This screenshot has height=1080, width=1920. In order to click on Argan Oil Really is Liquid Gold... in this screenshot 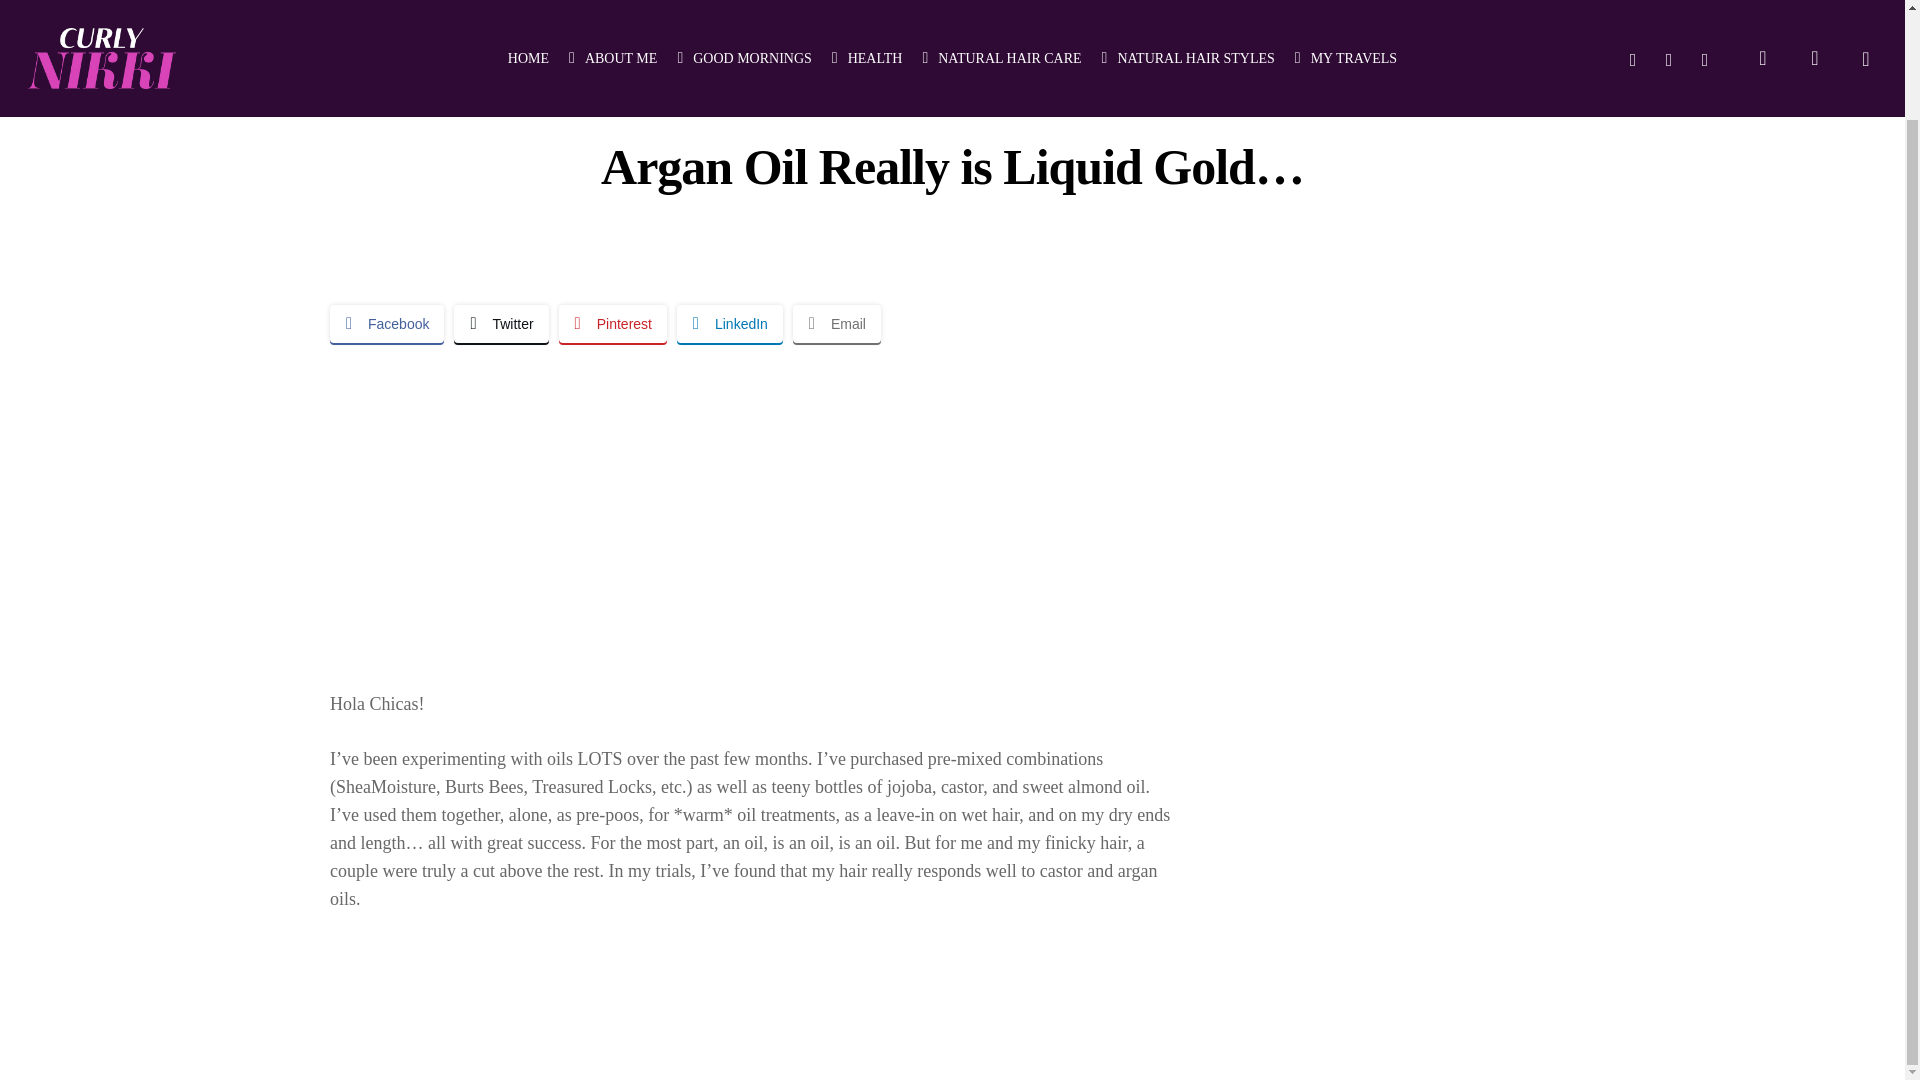, I will do `click(756, 503)`.